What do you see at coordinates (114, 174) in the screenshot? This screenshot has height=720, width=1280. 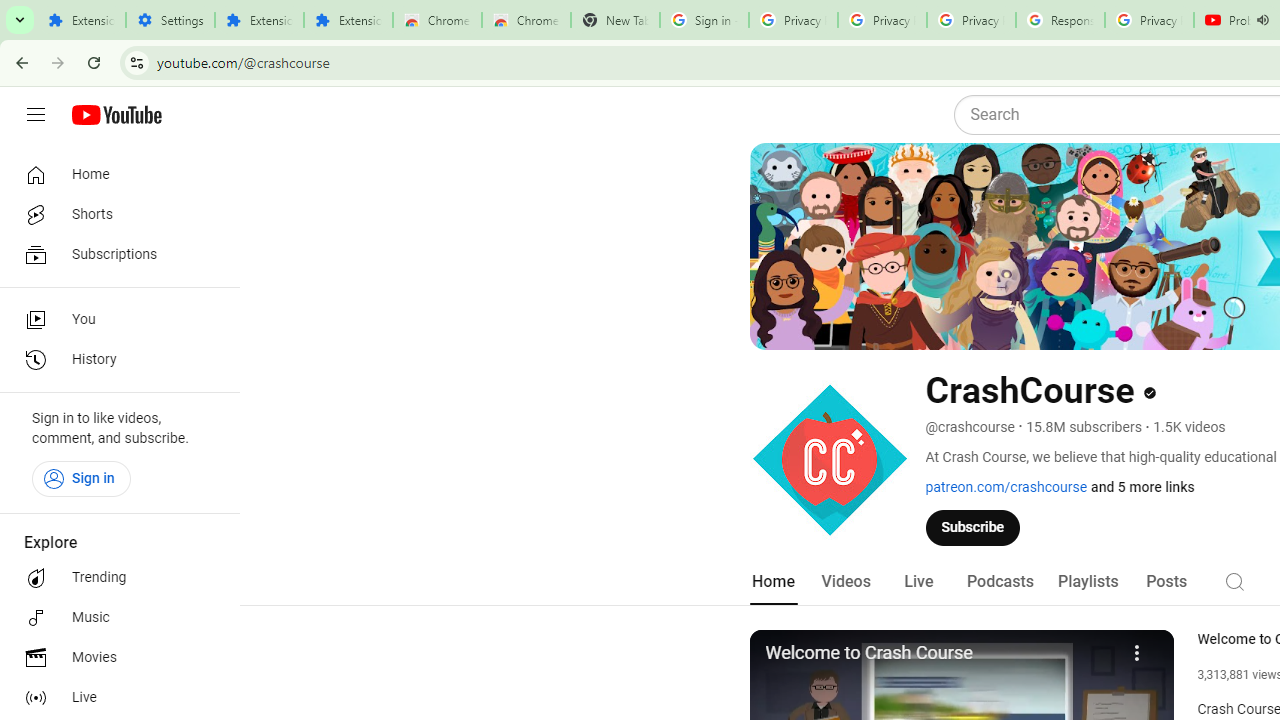 I see `Home` at bounding box center [114, 174].